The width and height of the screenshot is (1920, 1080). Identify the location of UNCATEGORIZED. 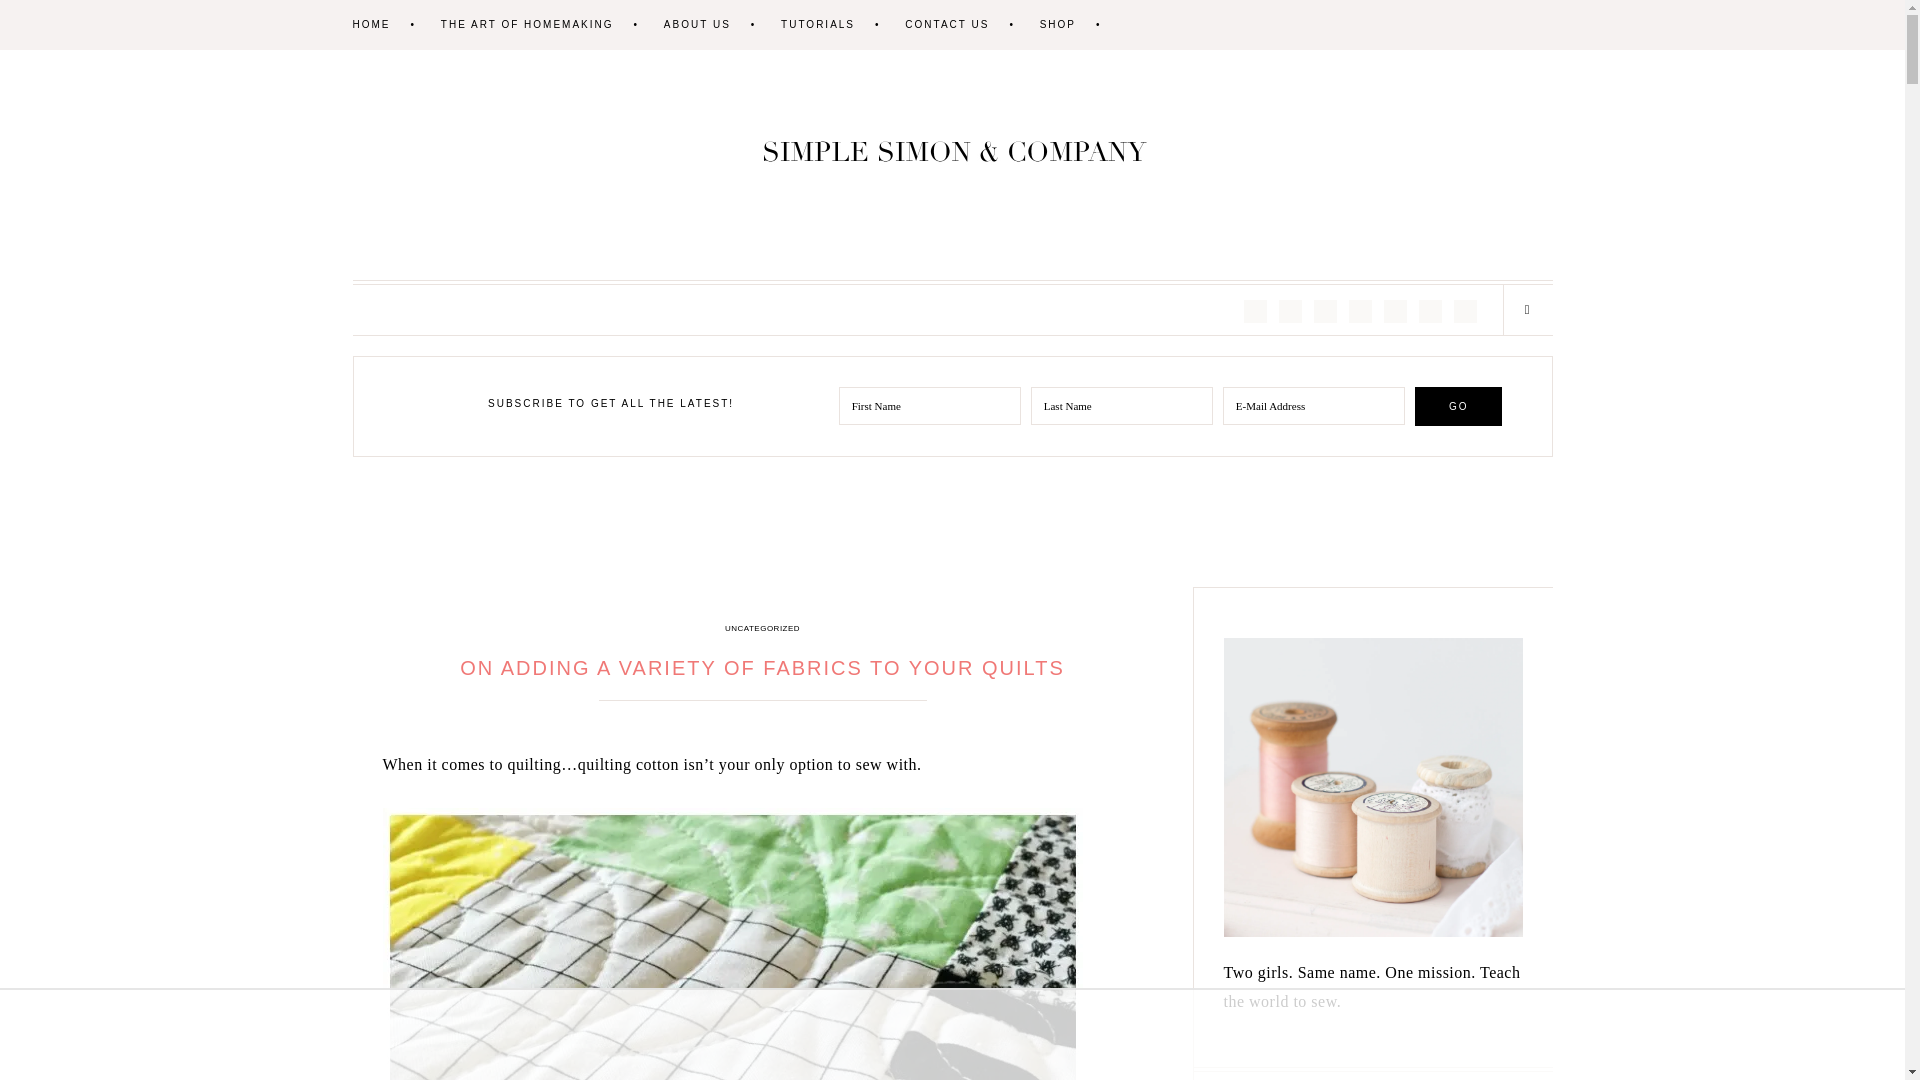
(762, 628).